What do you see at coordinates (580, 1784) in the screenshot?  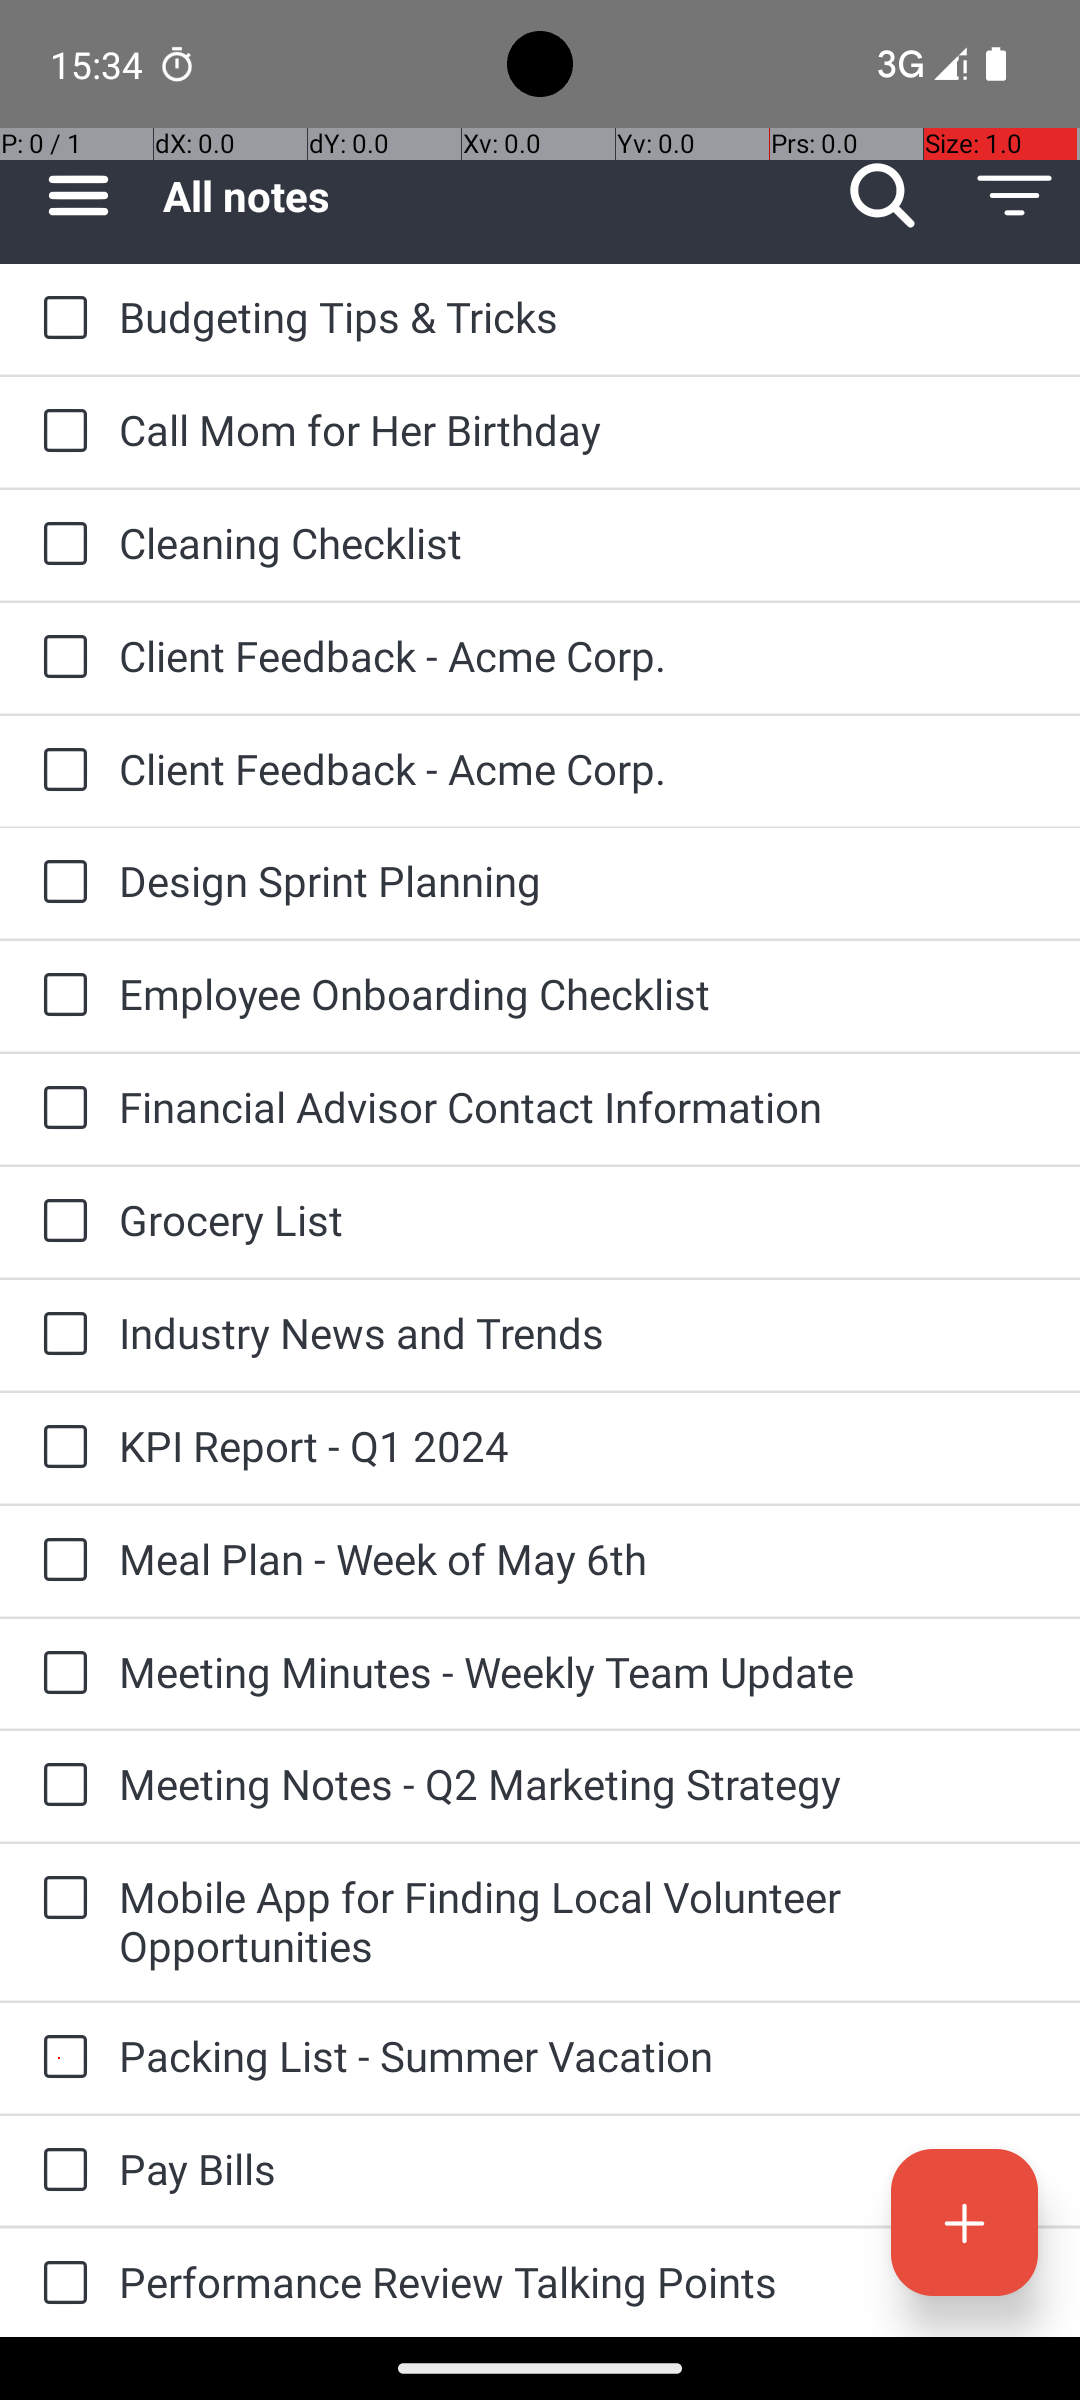 I see `Meeting Notes - Q2 Marketing Strategy` at bounding box center [580, 1784].